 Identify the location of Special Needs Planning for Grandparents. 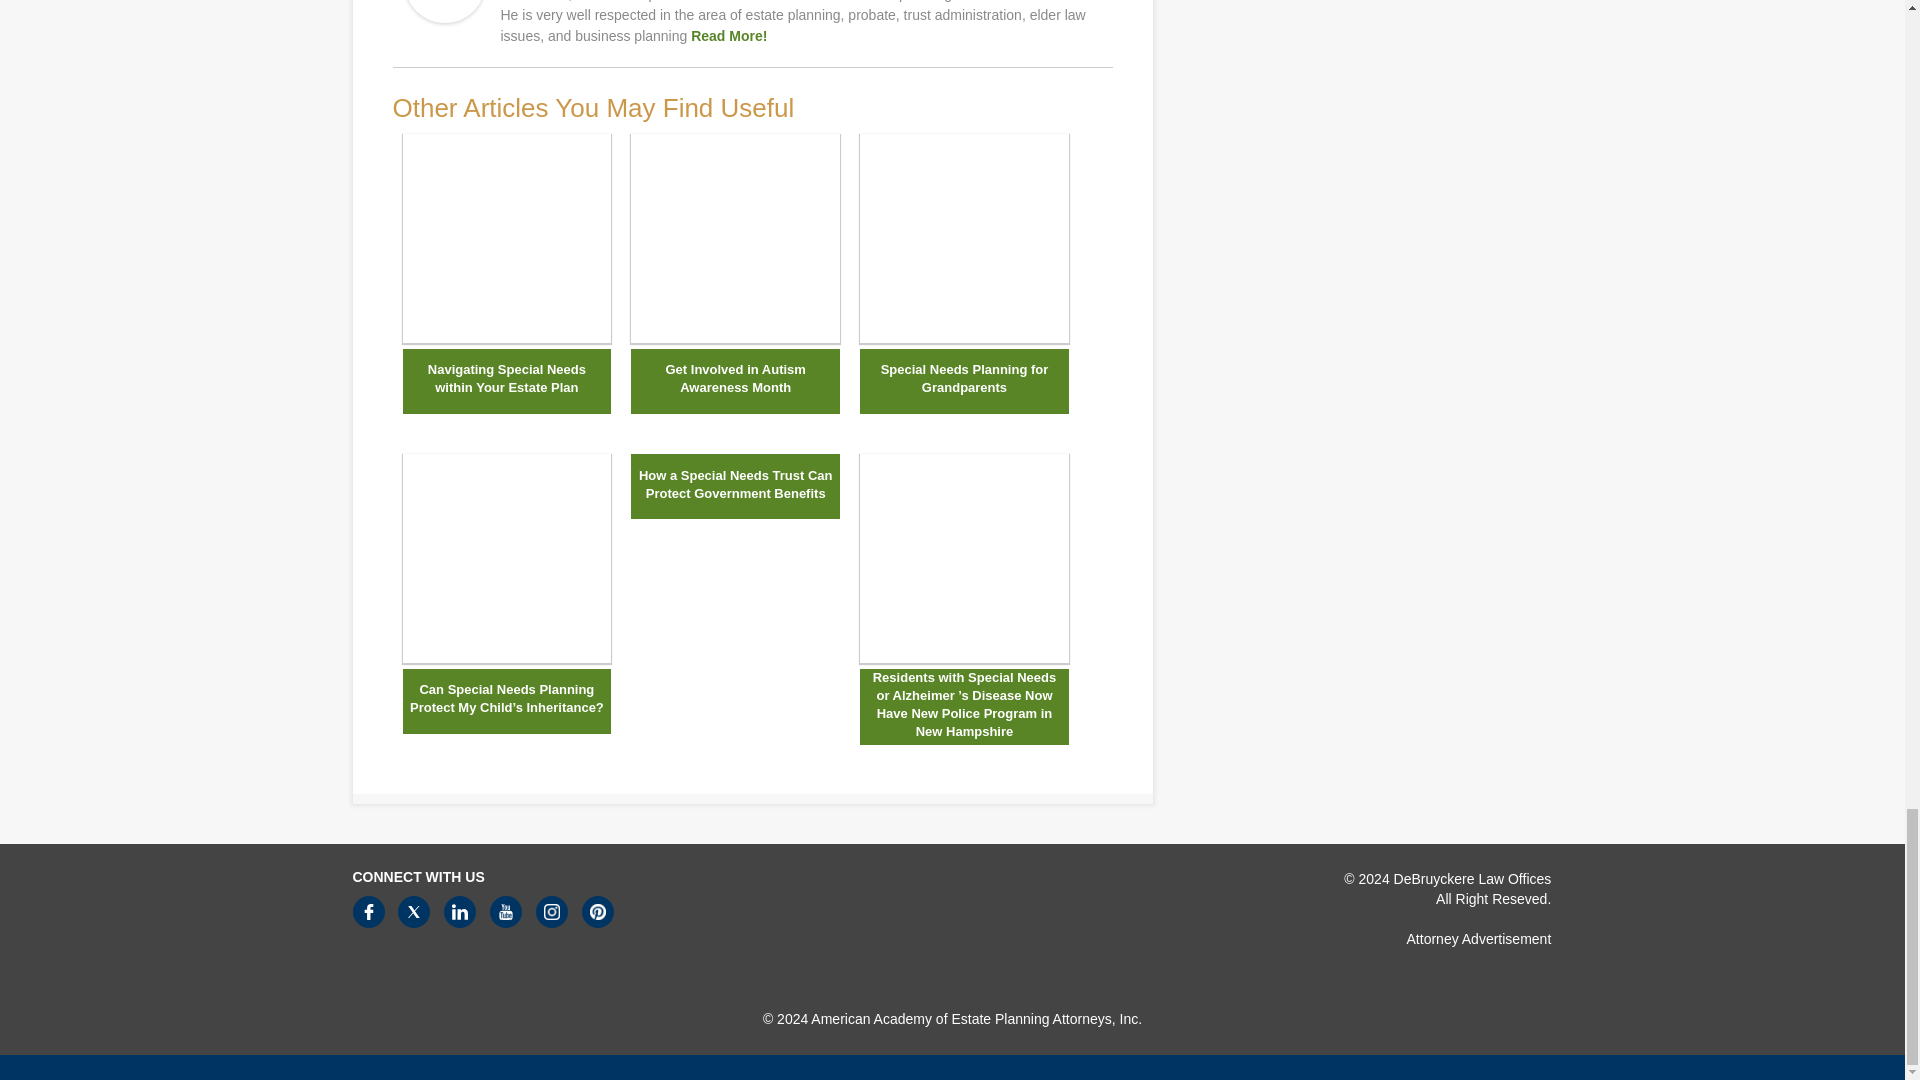
(964, 378).